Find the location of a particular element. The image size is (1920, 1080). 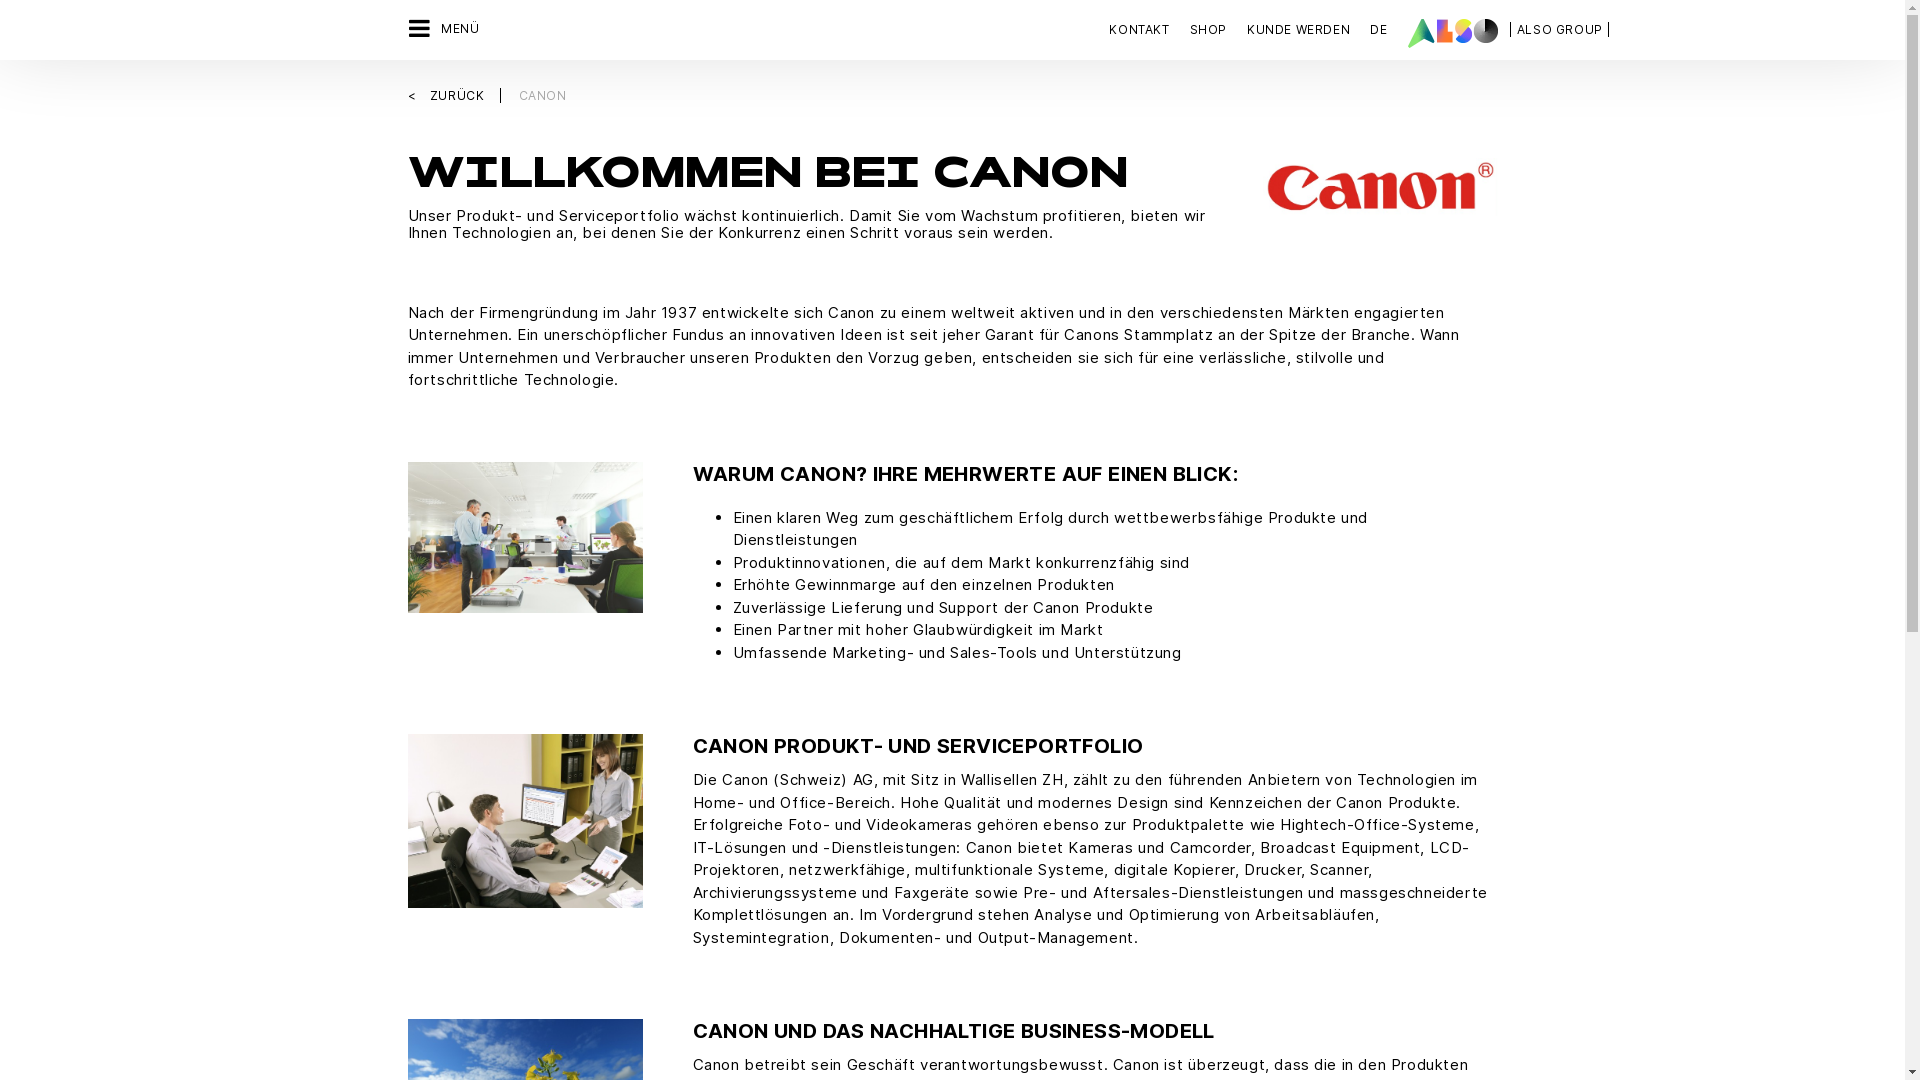

DE is located at coordinates (1378, 30).